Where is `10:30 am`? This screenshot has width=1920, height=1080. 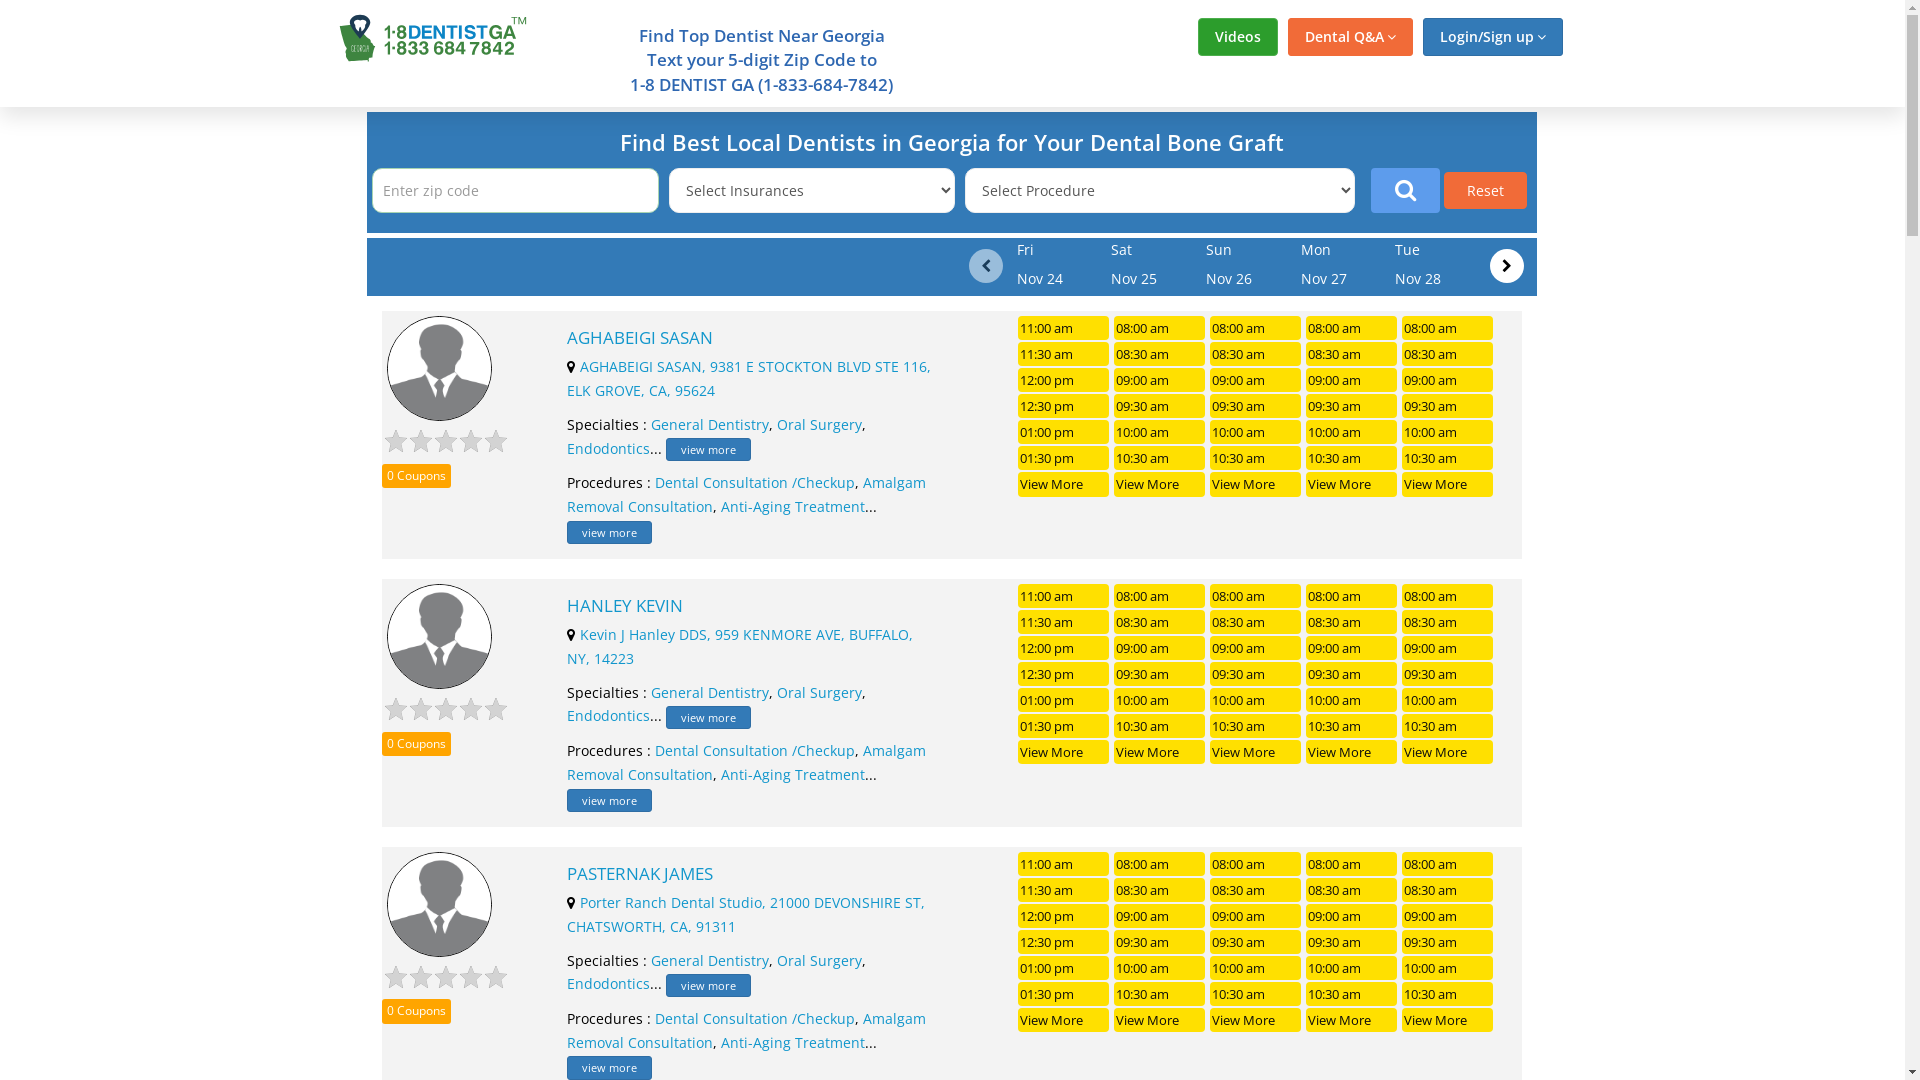
10:30 am is located at coordinates (1256, 458).